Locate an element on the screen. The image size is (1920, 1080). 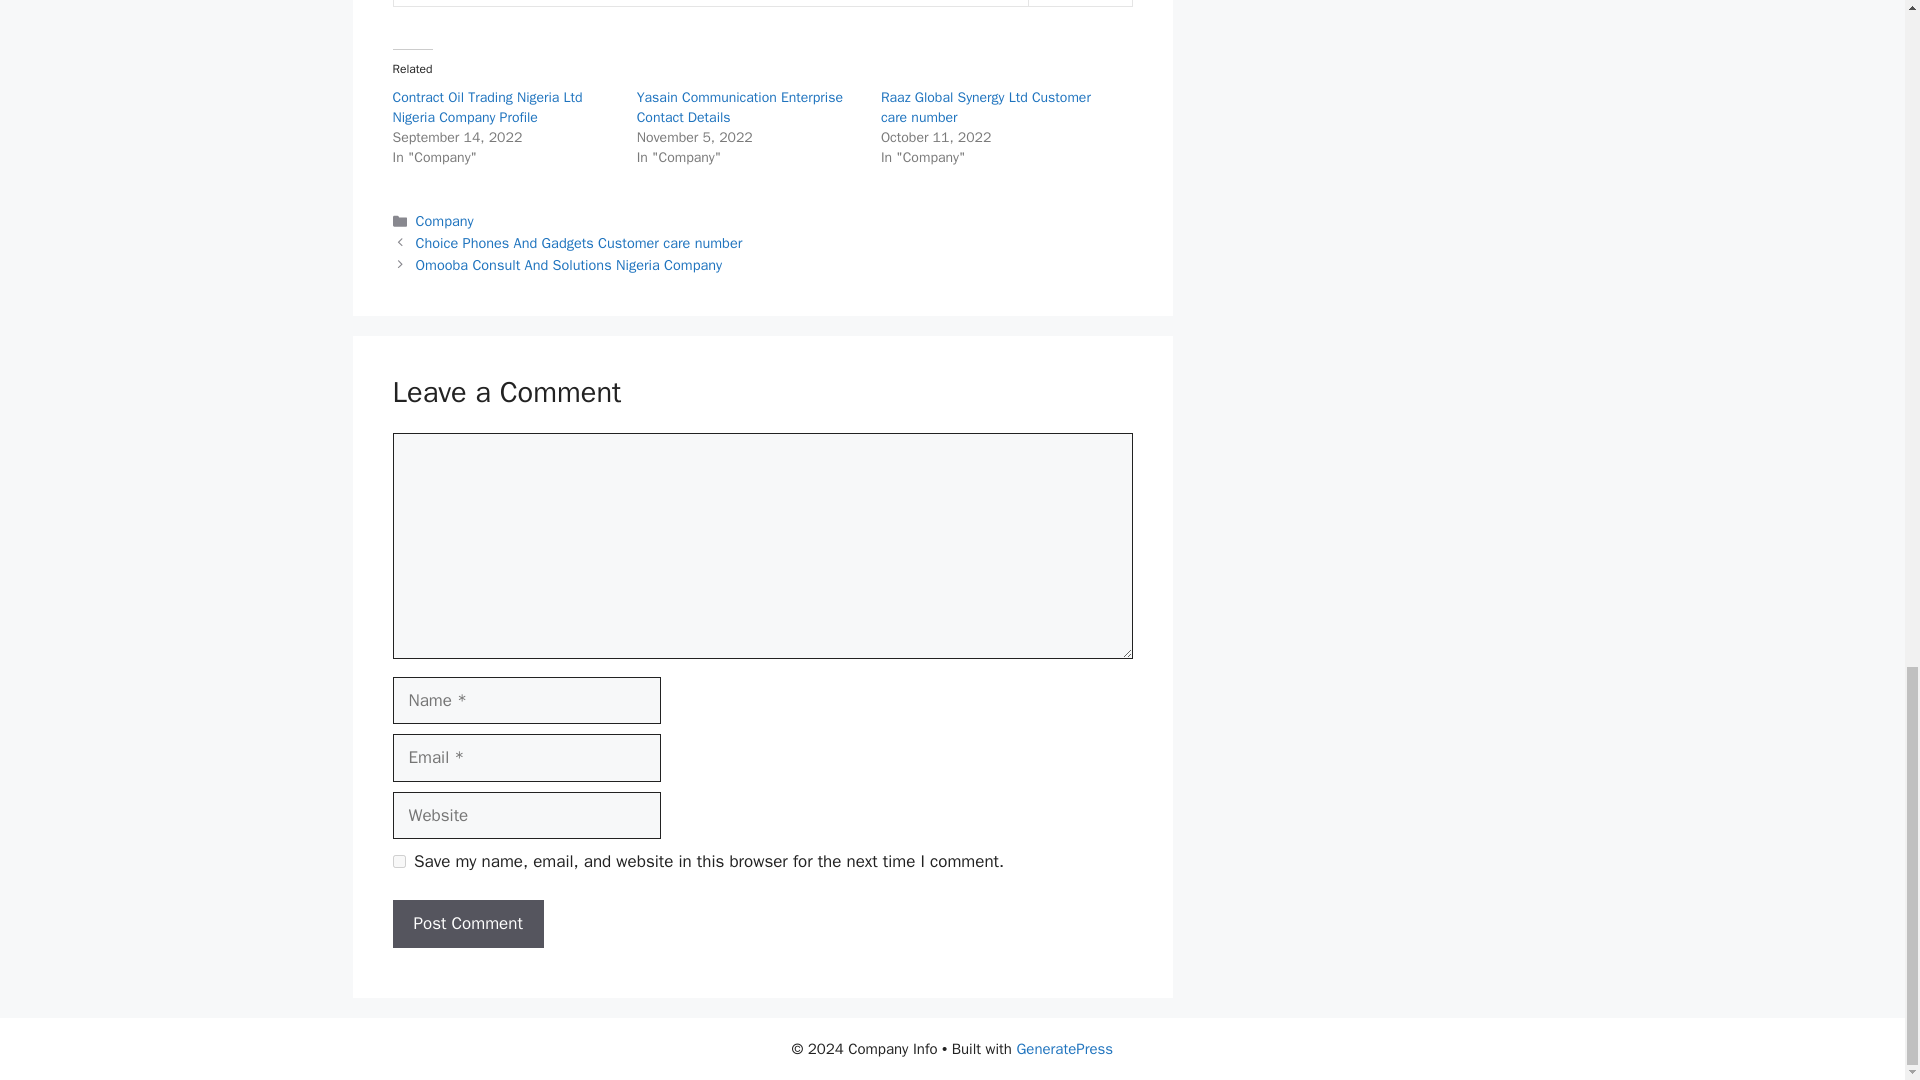
Next is located at coordinates (570, 264).